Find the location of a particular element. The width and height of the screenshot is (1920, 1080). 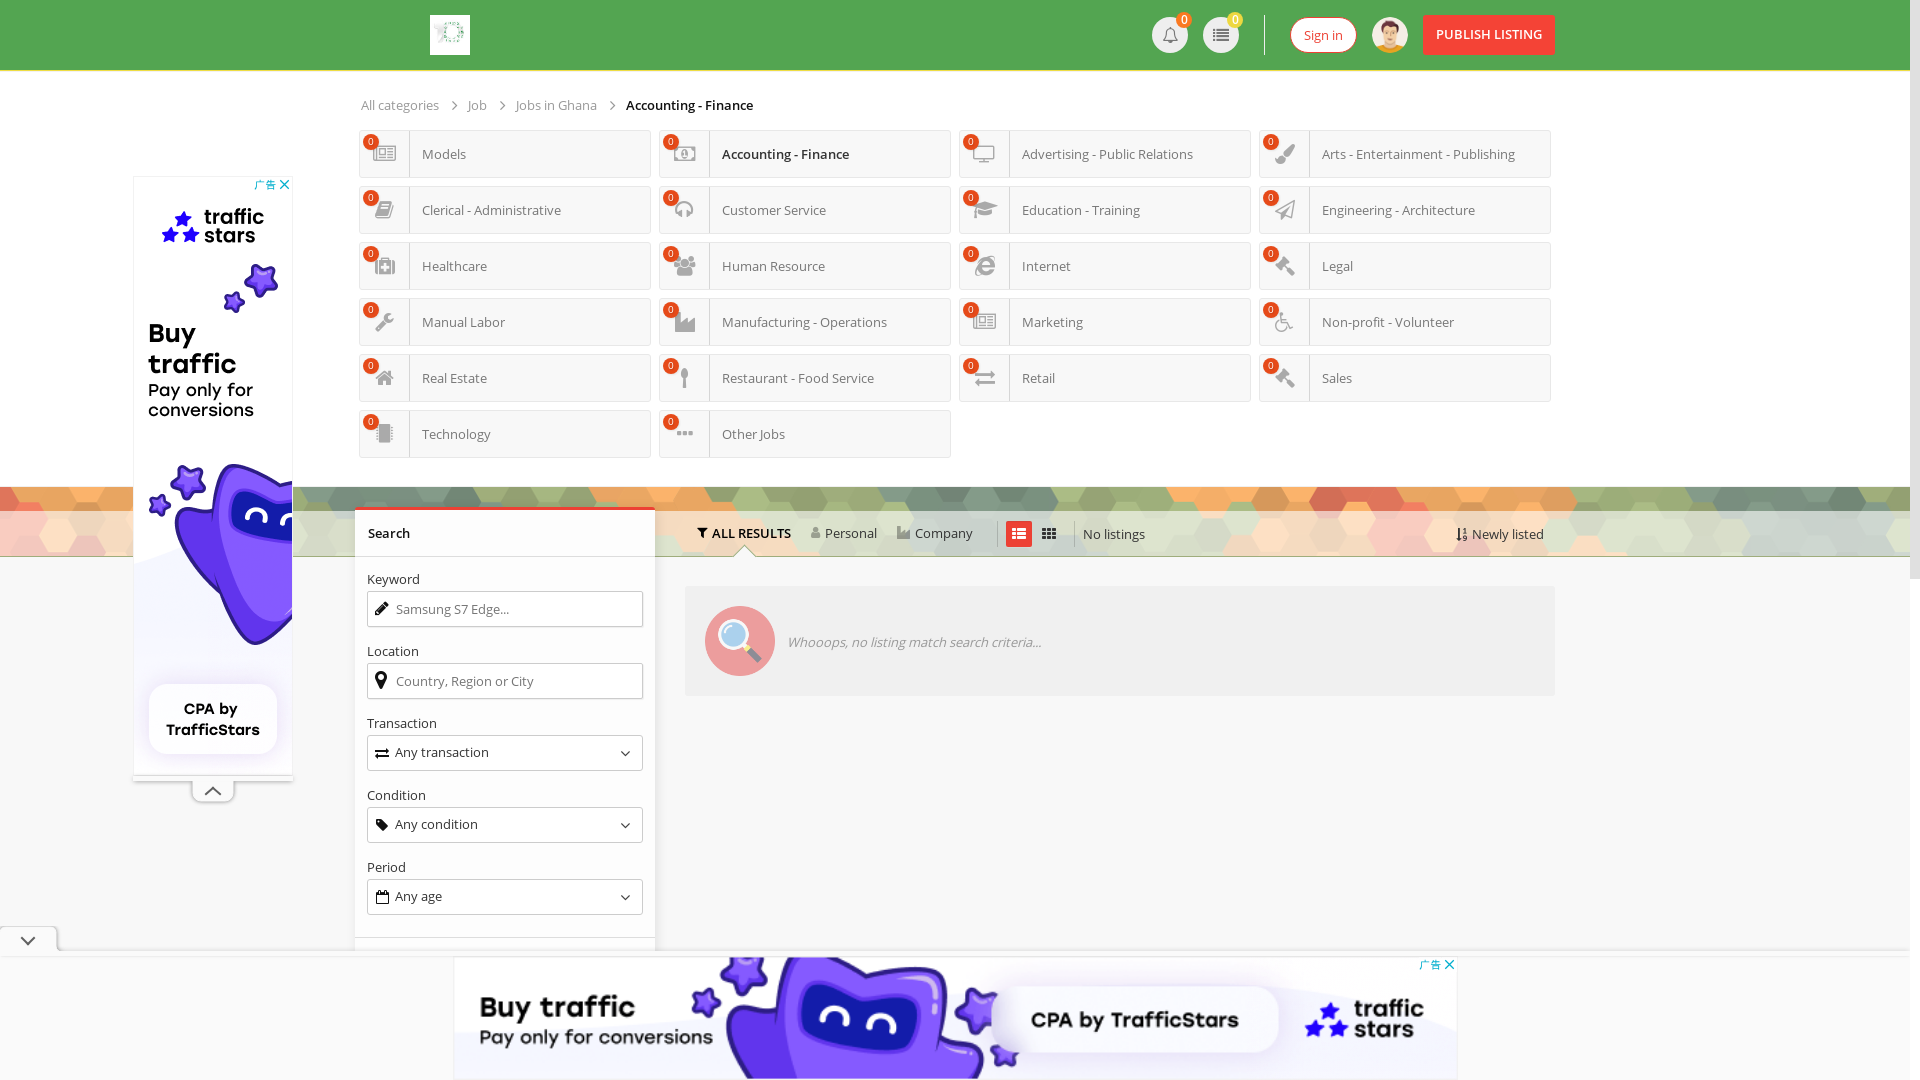

Advertisement is located at coordinates (213, 476).